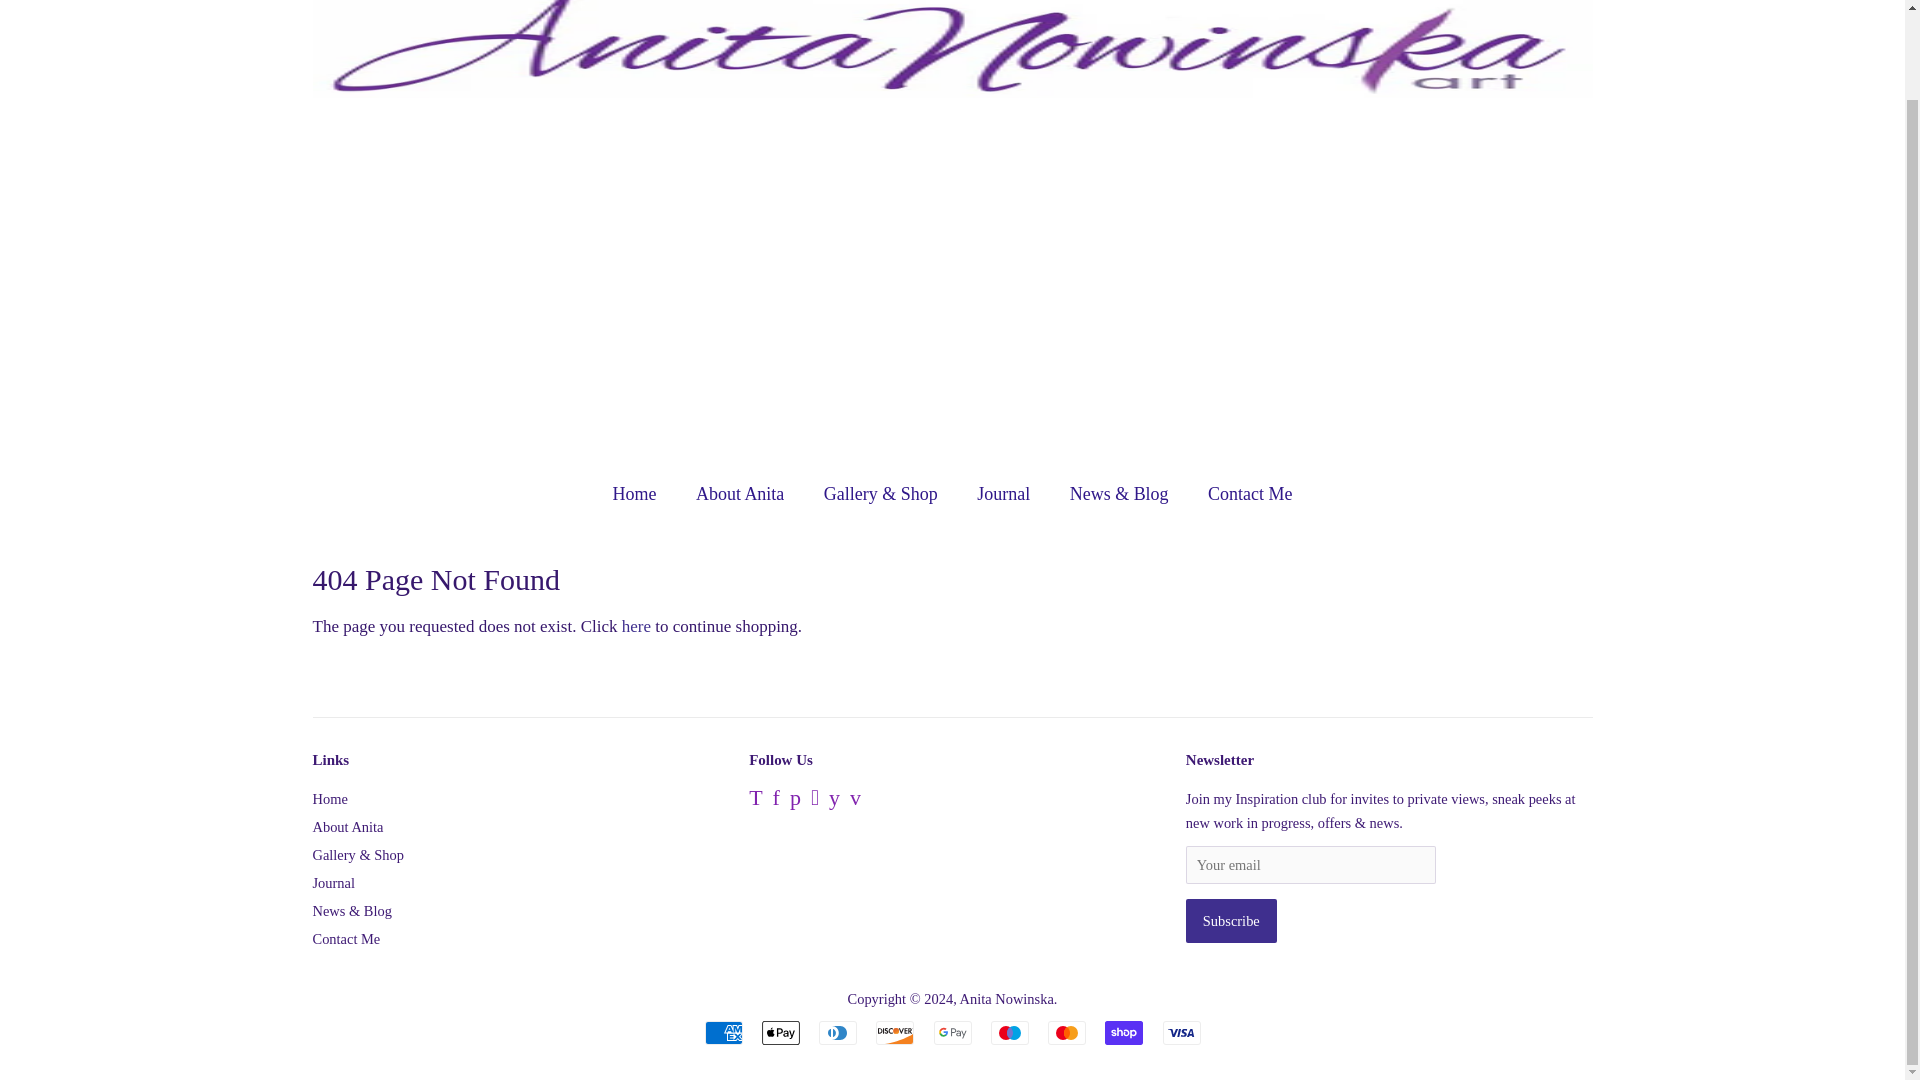 Image resolution: width=1920 pixels, height=1080 pixels. Describe the element at coordinates (722, 1032) in the screenshot. I see `American Express` at that location.